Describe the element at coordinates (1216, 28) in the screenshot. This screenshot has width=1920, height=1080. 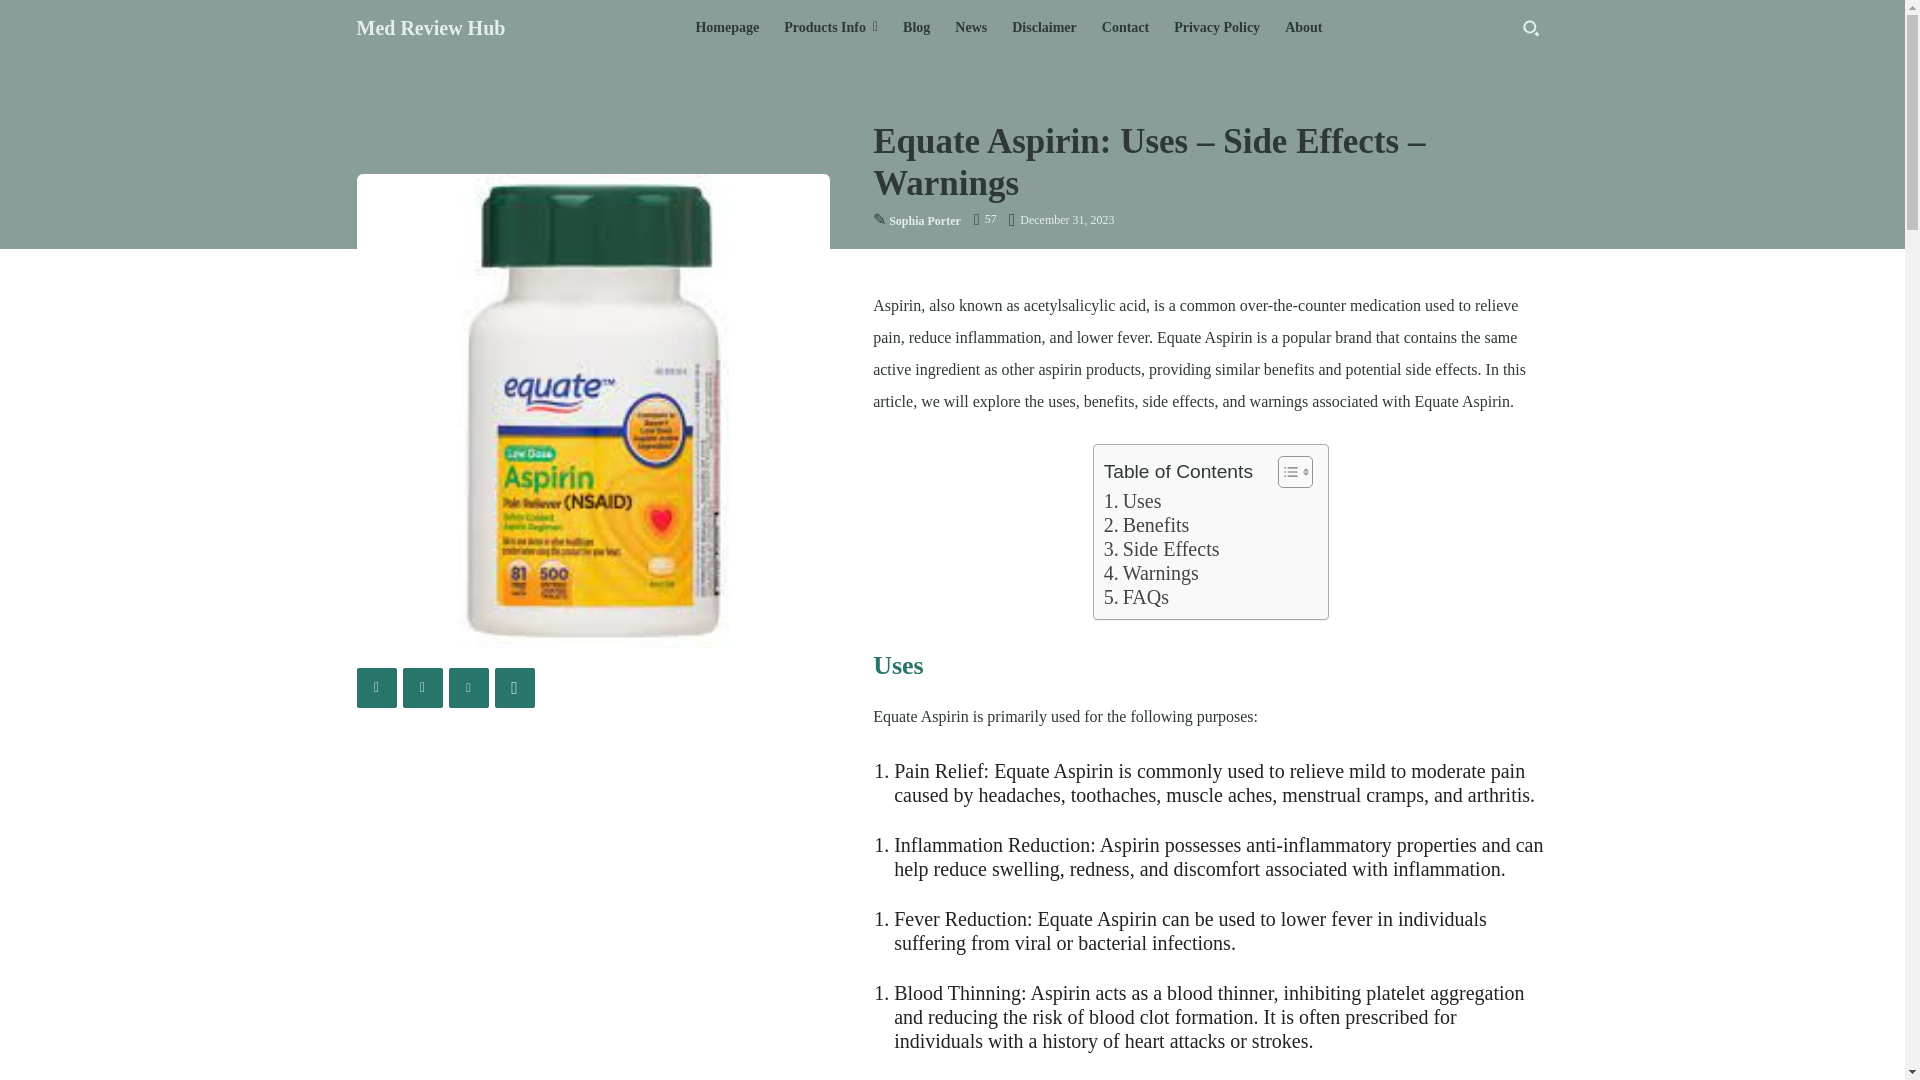
I see `Privacy Policy` at that location.